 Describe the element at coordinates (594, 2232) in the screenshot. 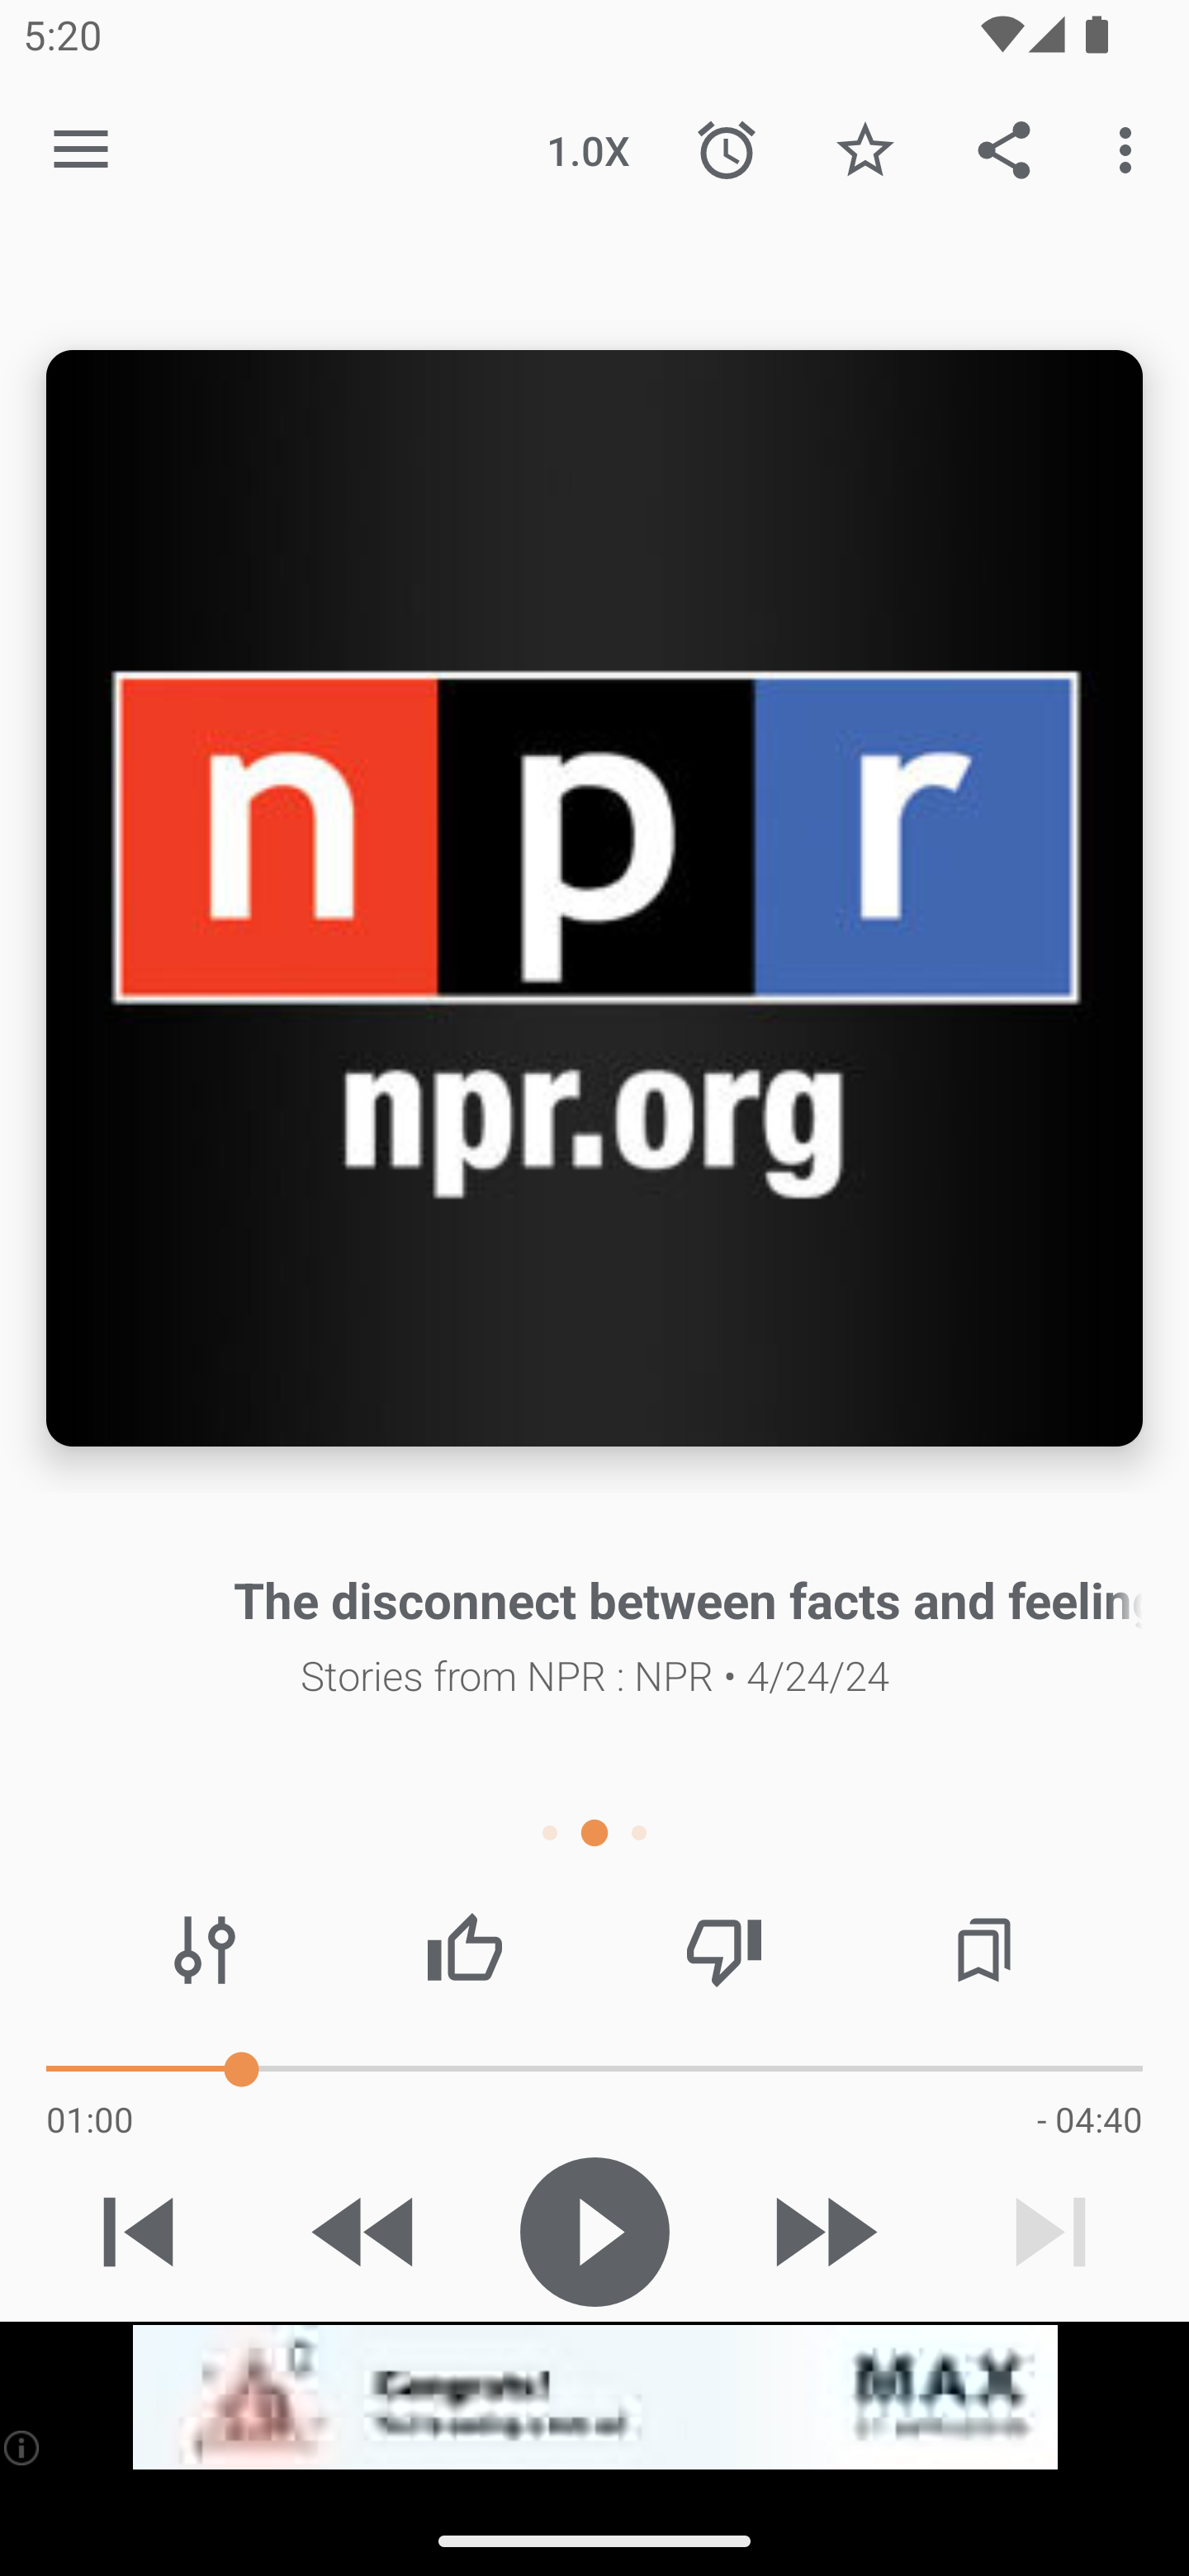

I see `Play / Pause` at that location.